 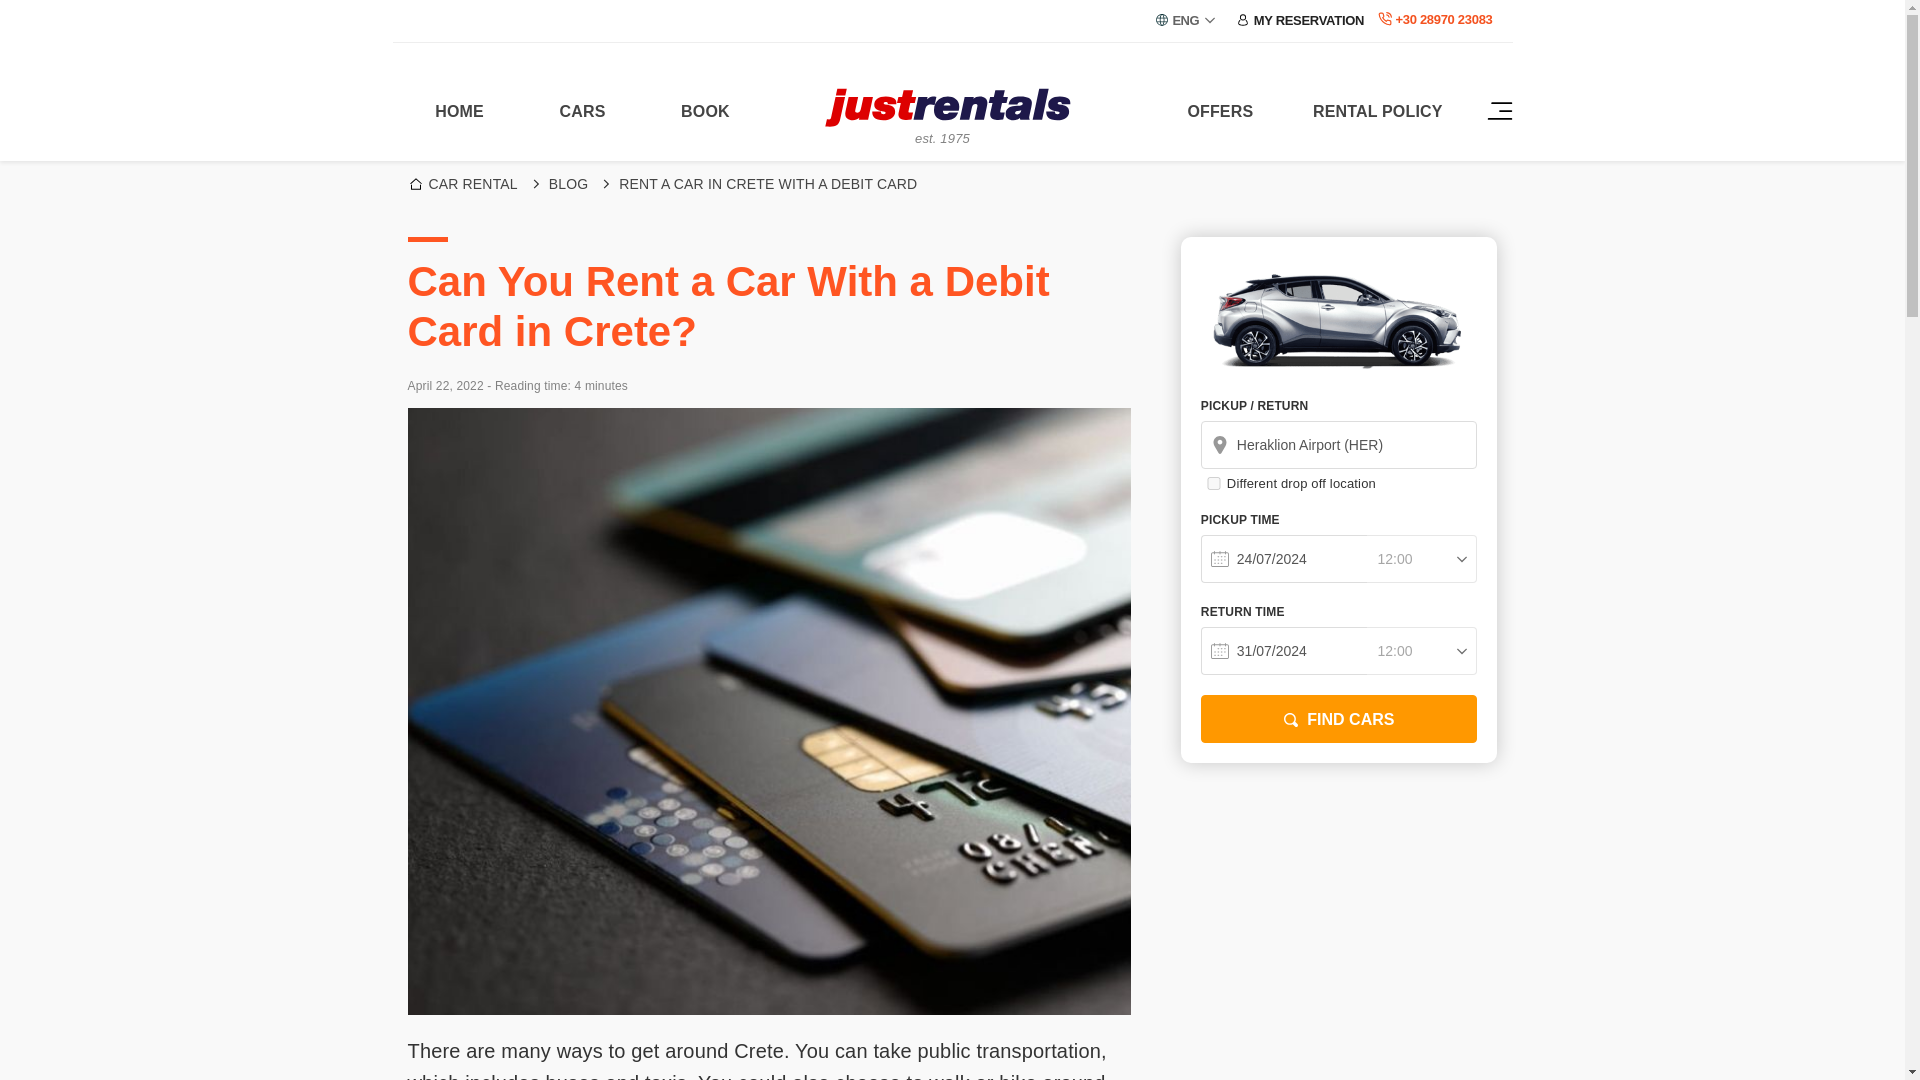 I want to click on MY RESERVATION, so click(x=1300, y=20).